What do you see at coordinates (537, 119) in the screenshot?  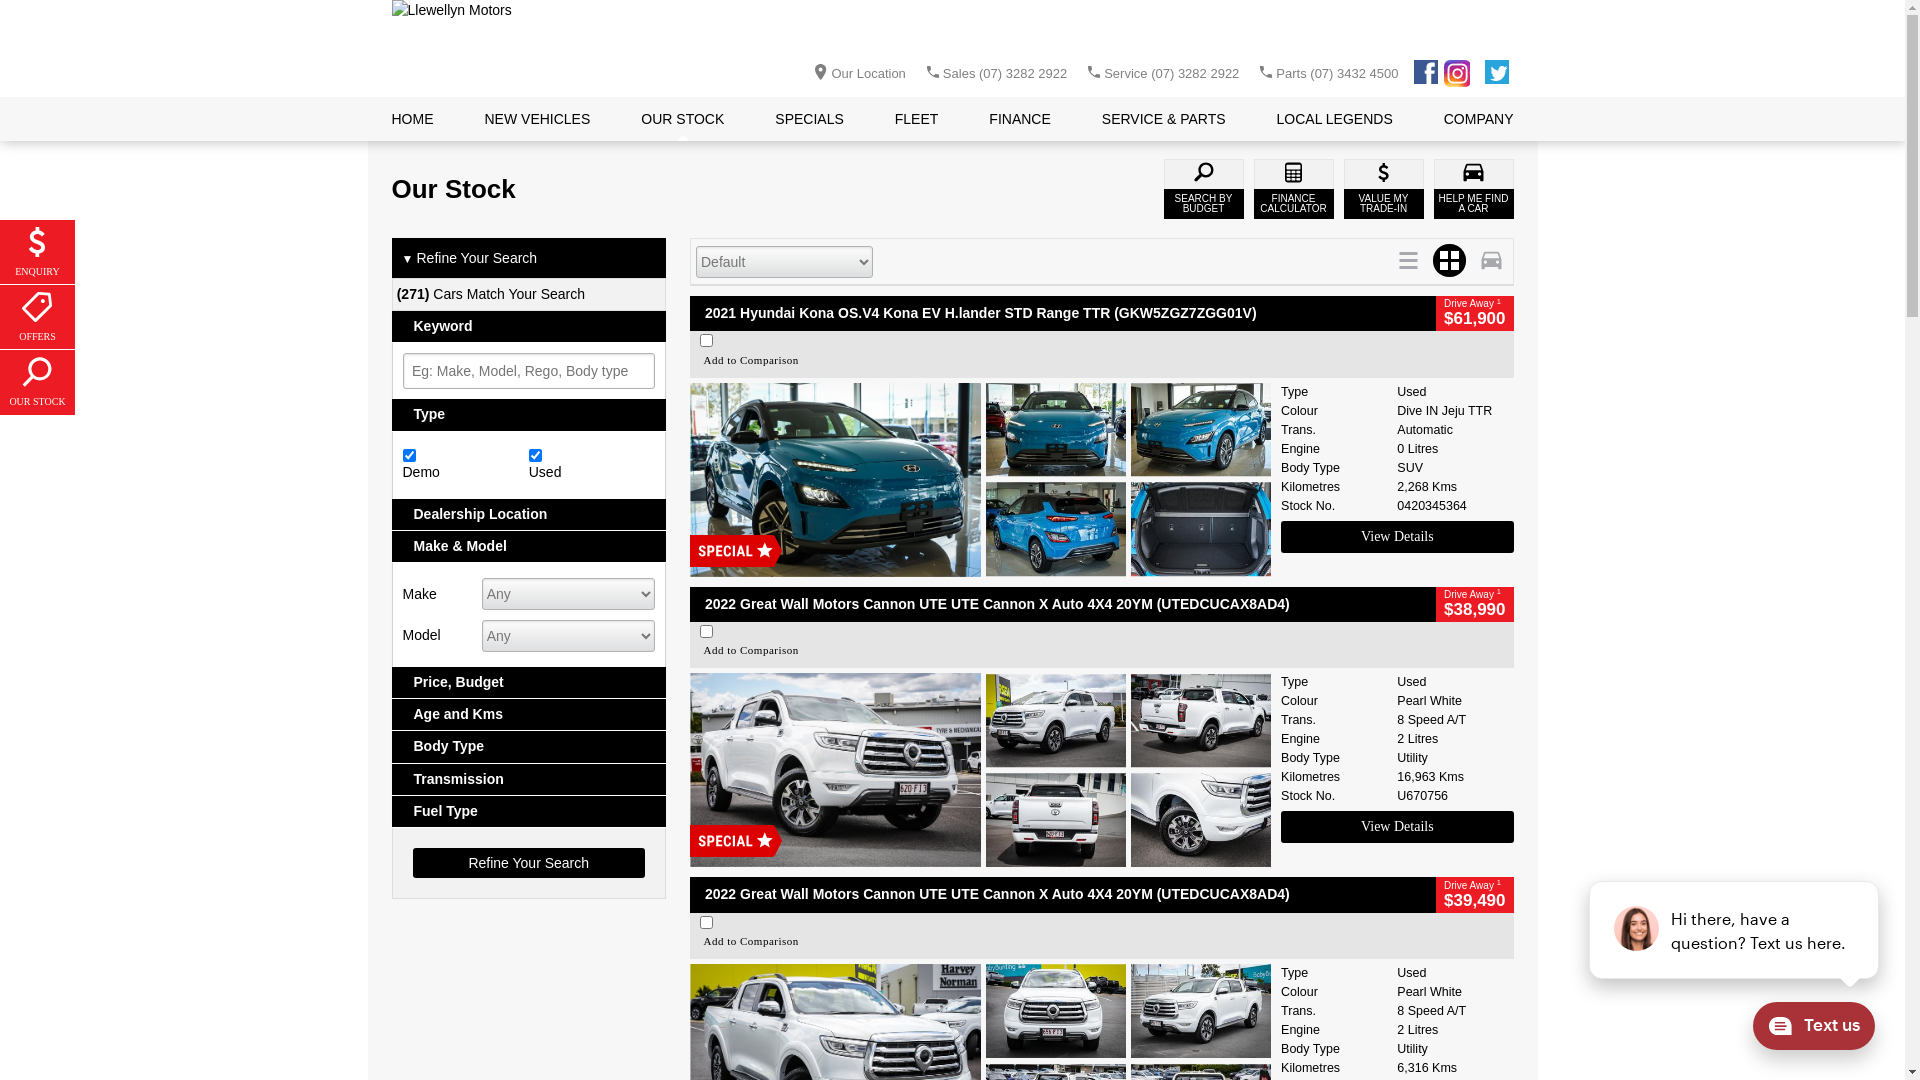 I see `NEW VEHICLES` at bounding box center [537, 119].